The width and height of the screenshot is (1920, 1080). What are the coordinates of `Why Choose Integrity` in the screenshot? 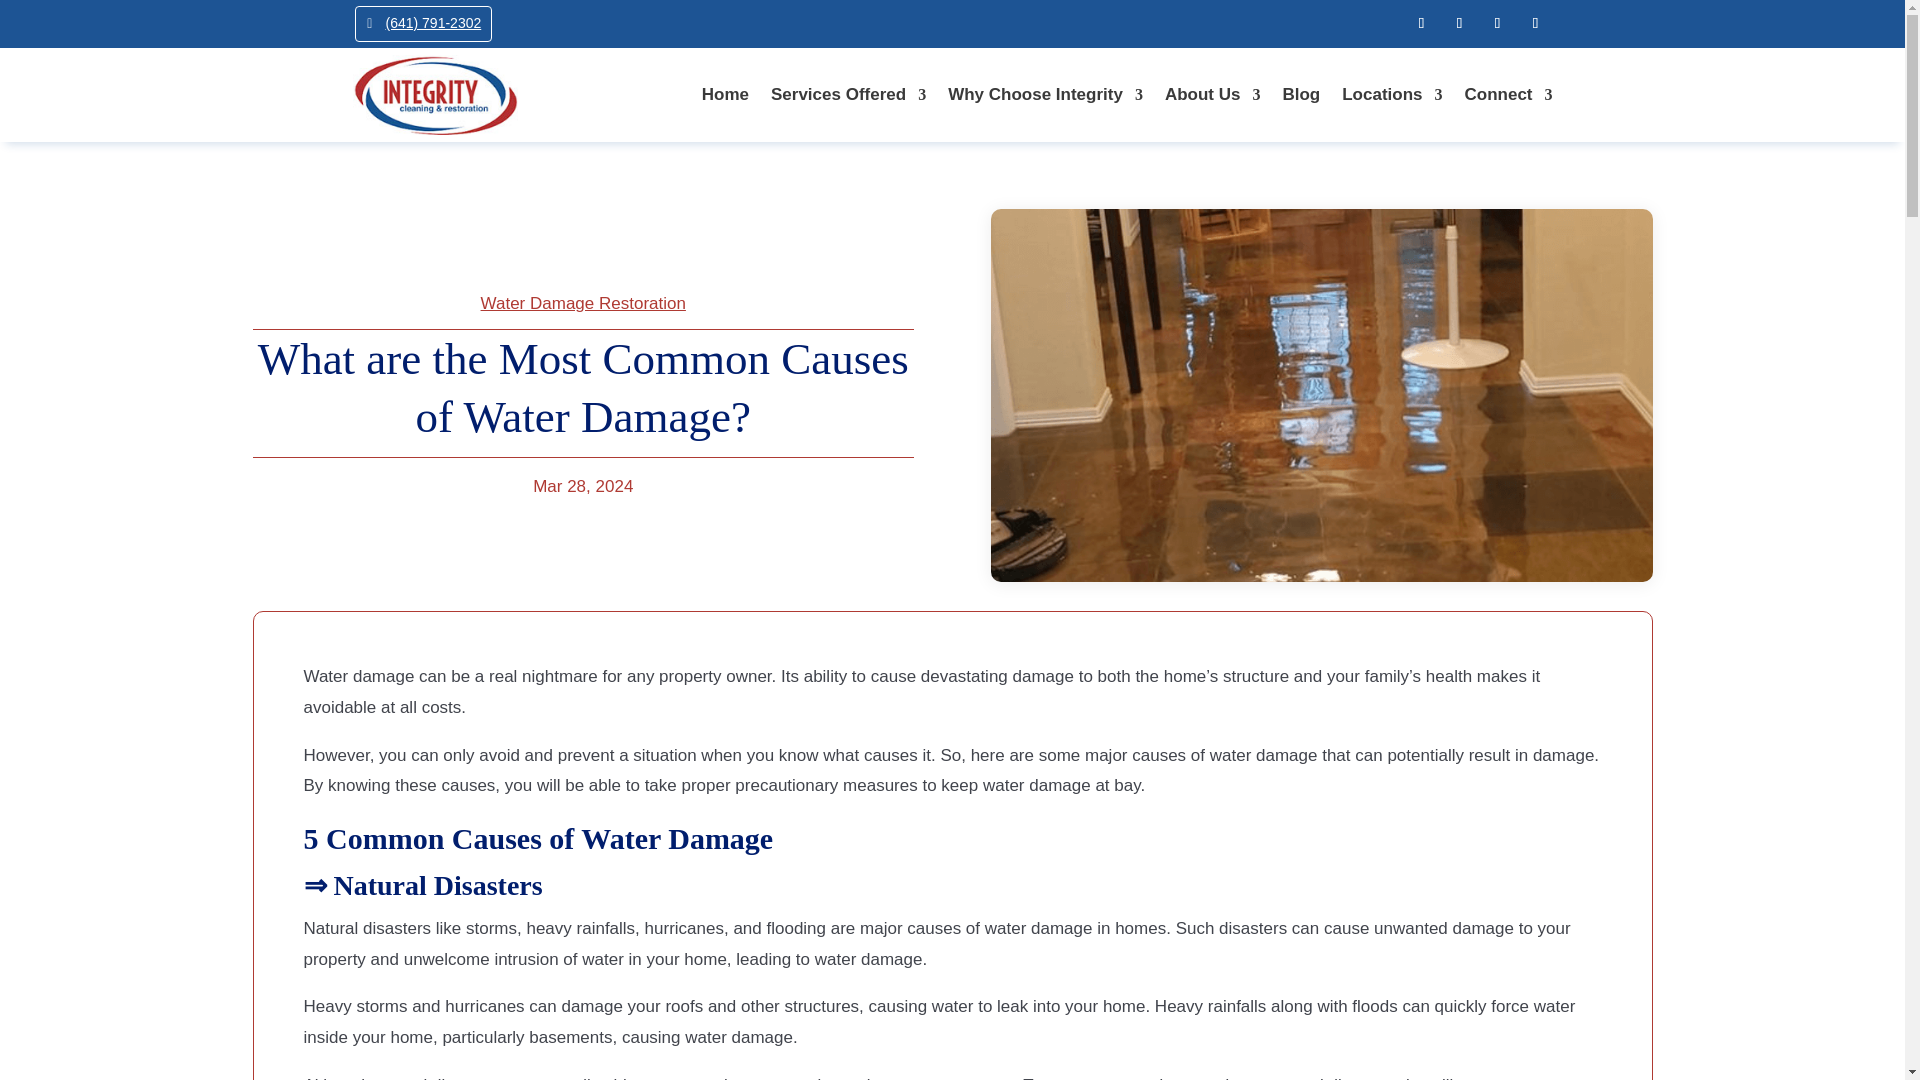 It's located at (1045, 94).